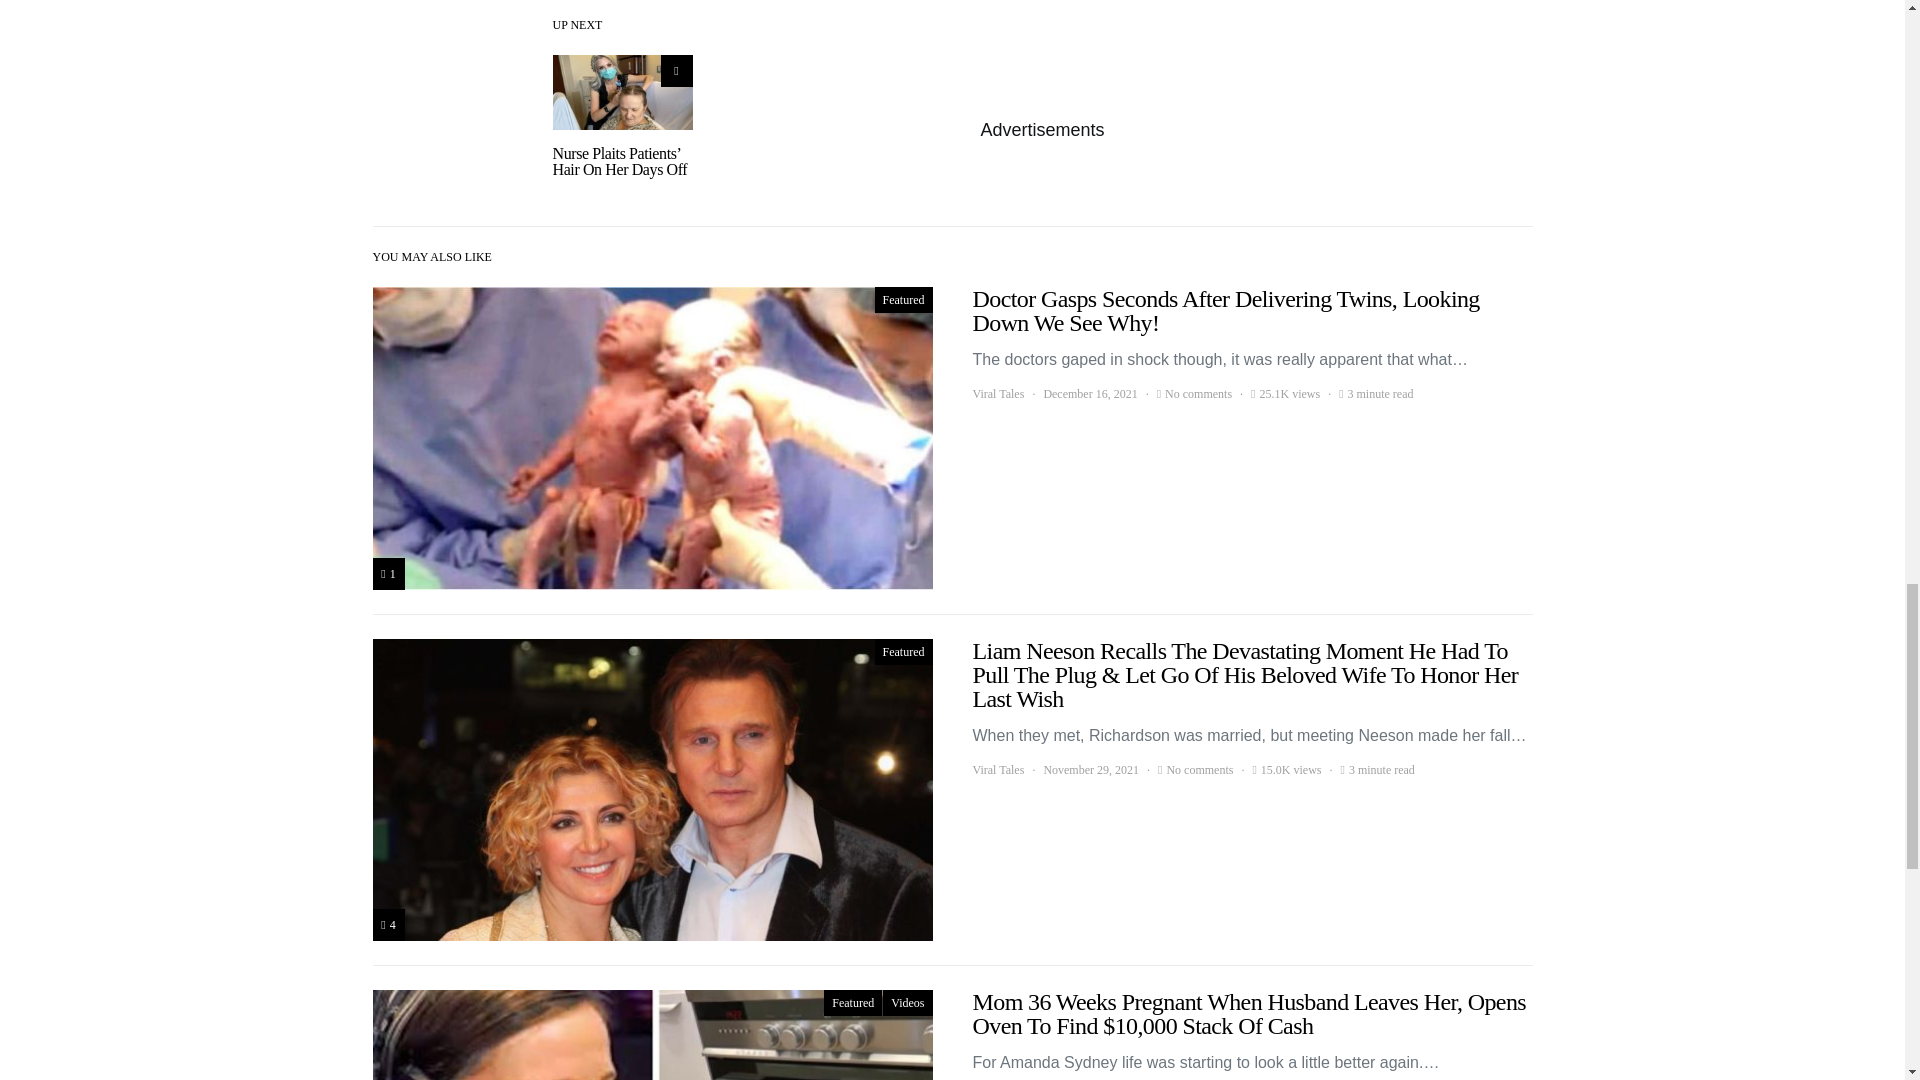  Describe the element at coordinates (904, 300) in the screenshot. I see `Featured` at that location.